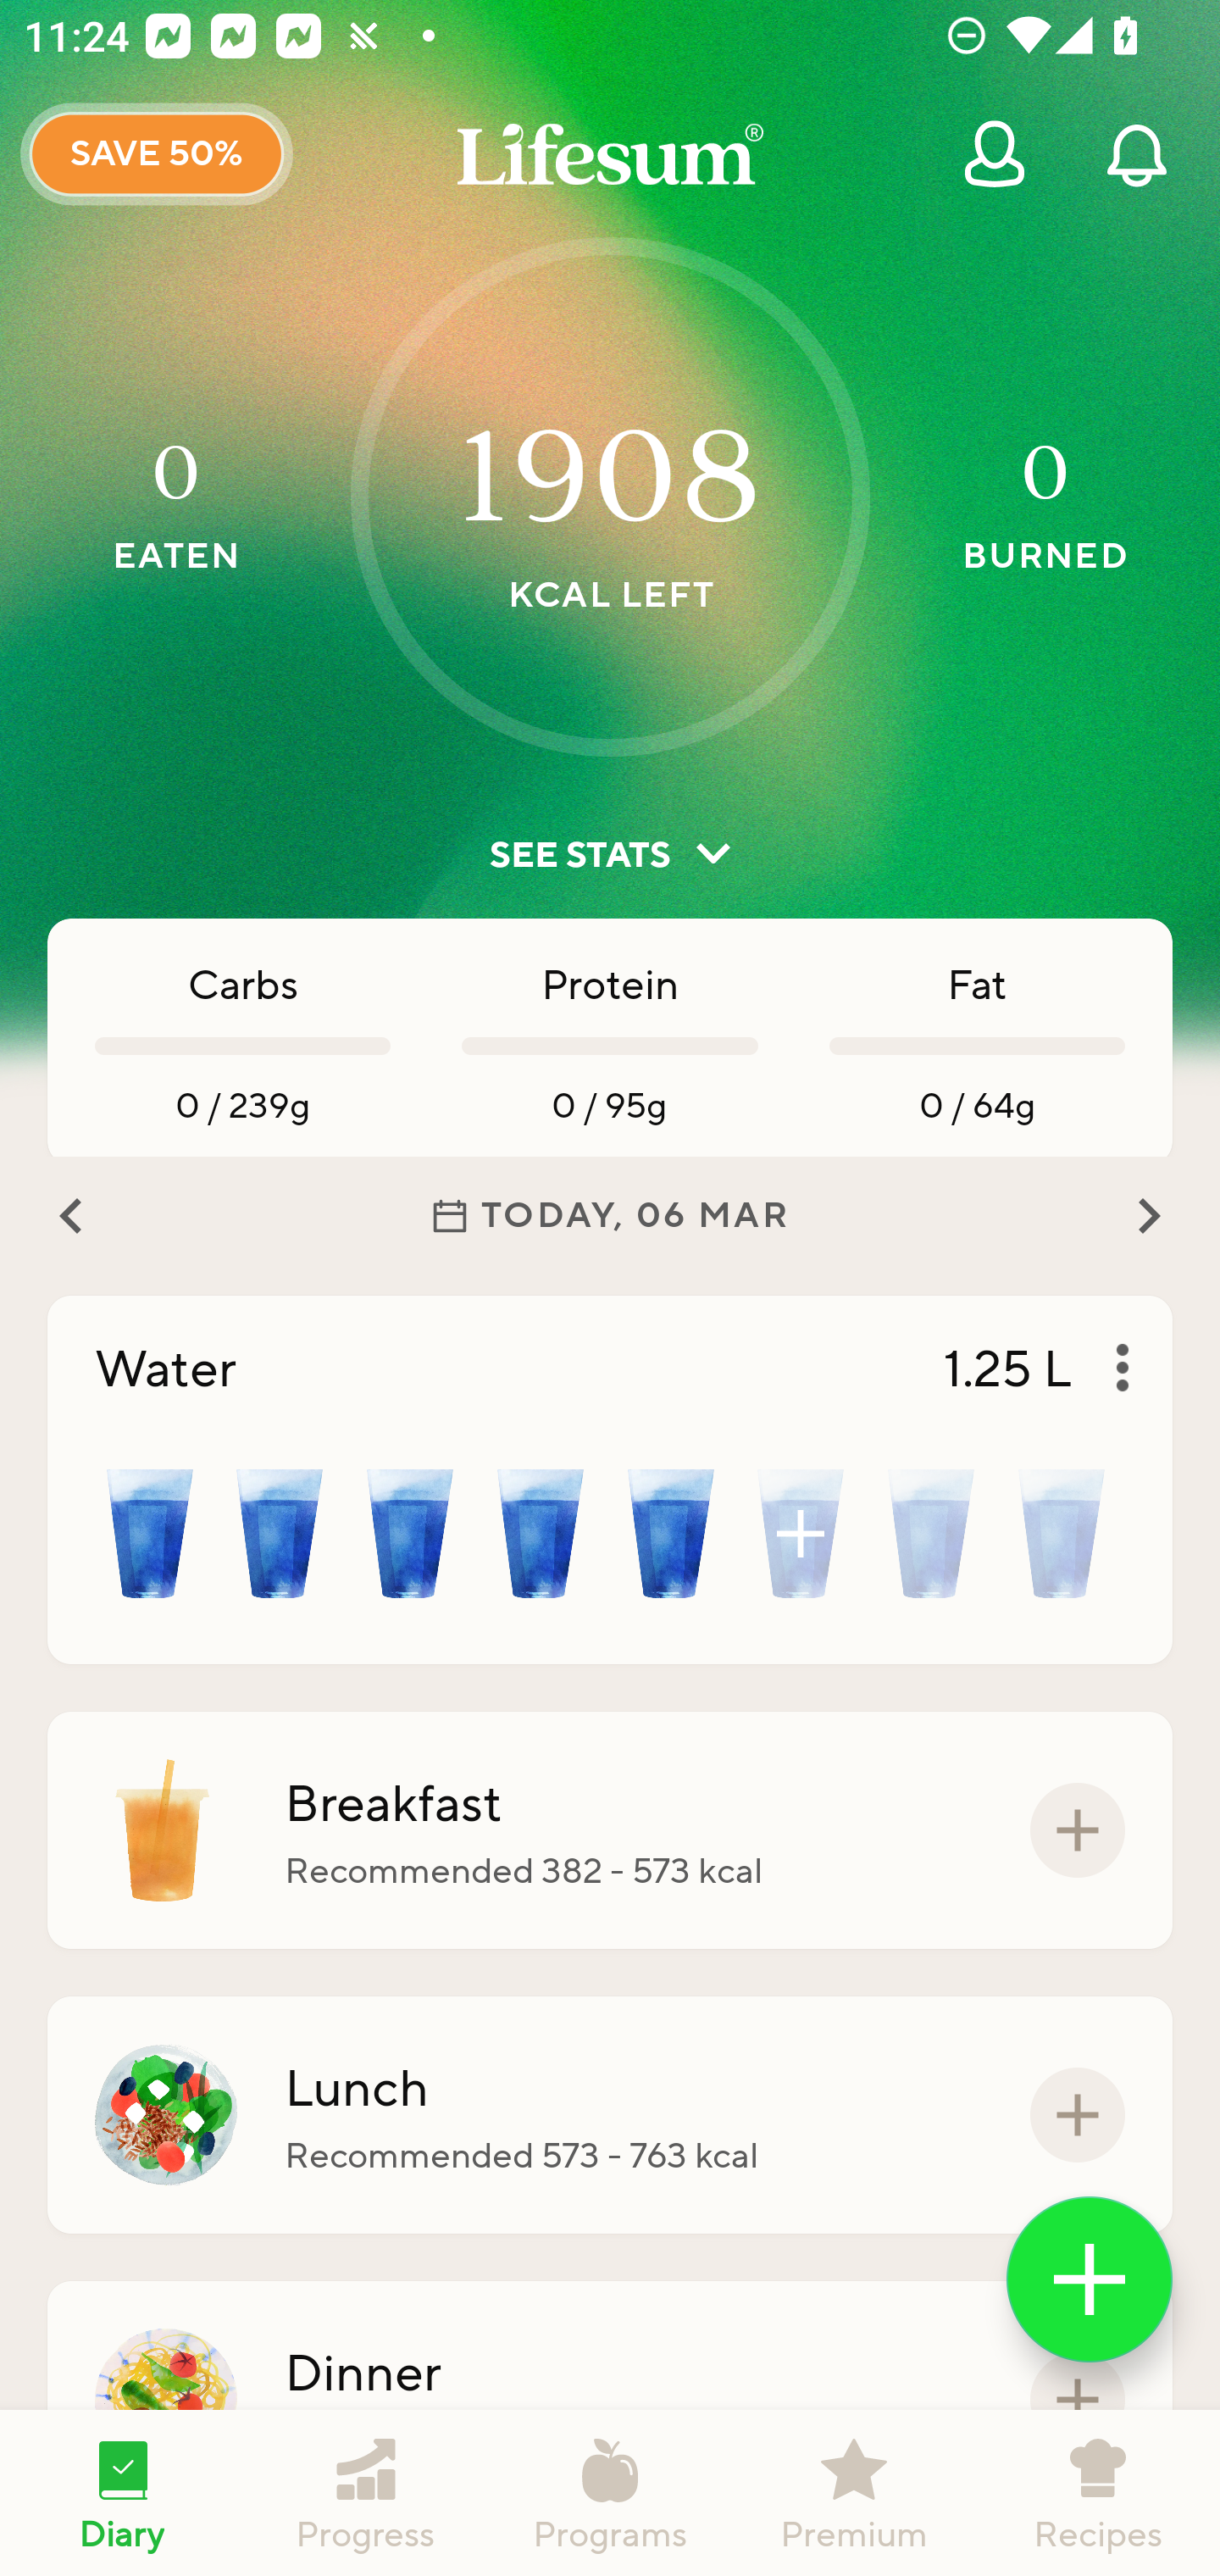 This screenshot has height=2576, width=1220. I want to click on Breakfast Recommended 382 - 573 kcal, so click(610, 1830).